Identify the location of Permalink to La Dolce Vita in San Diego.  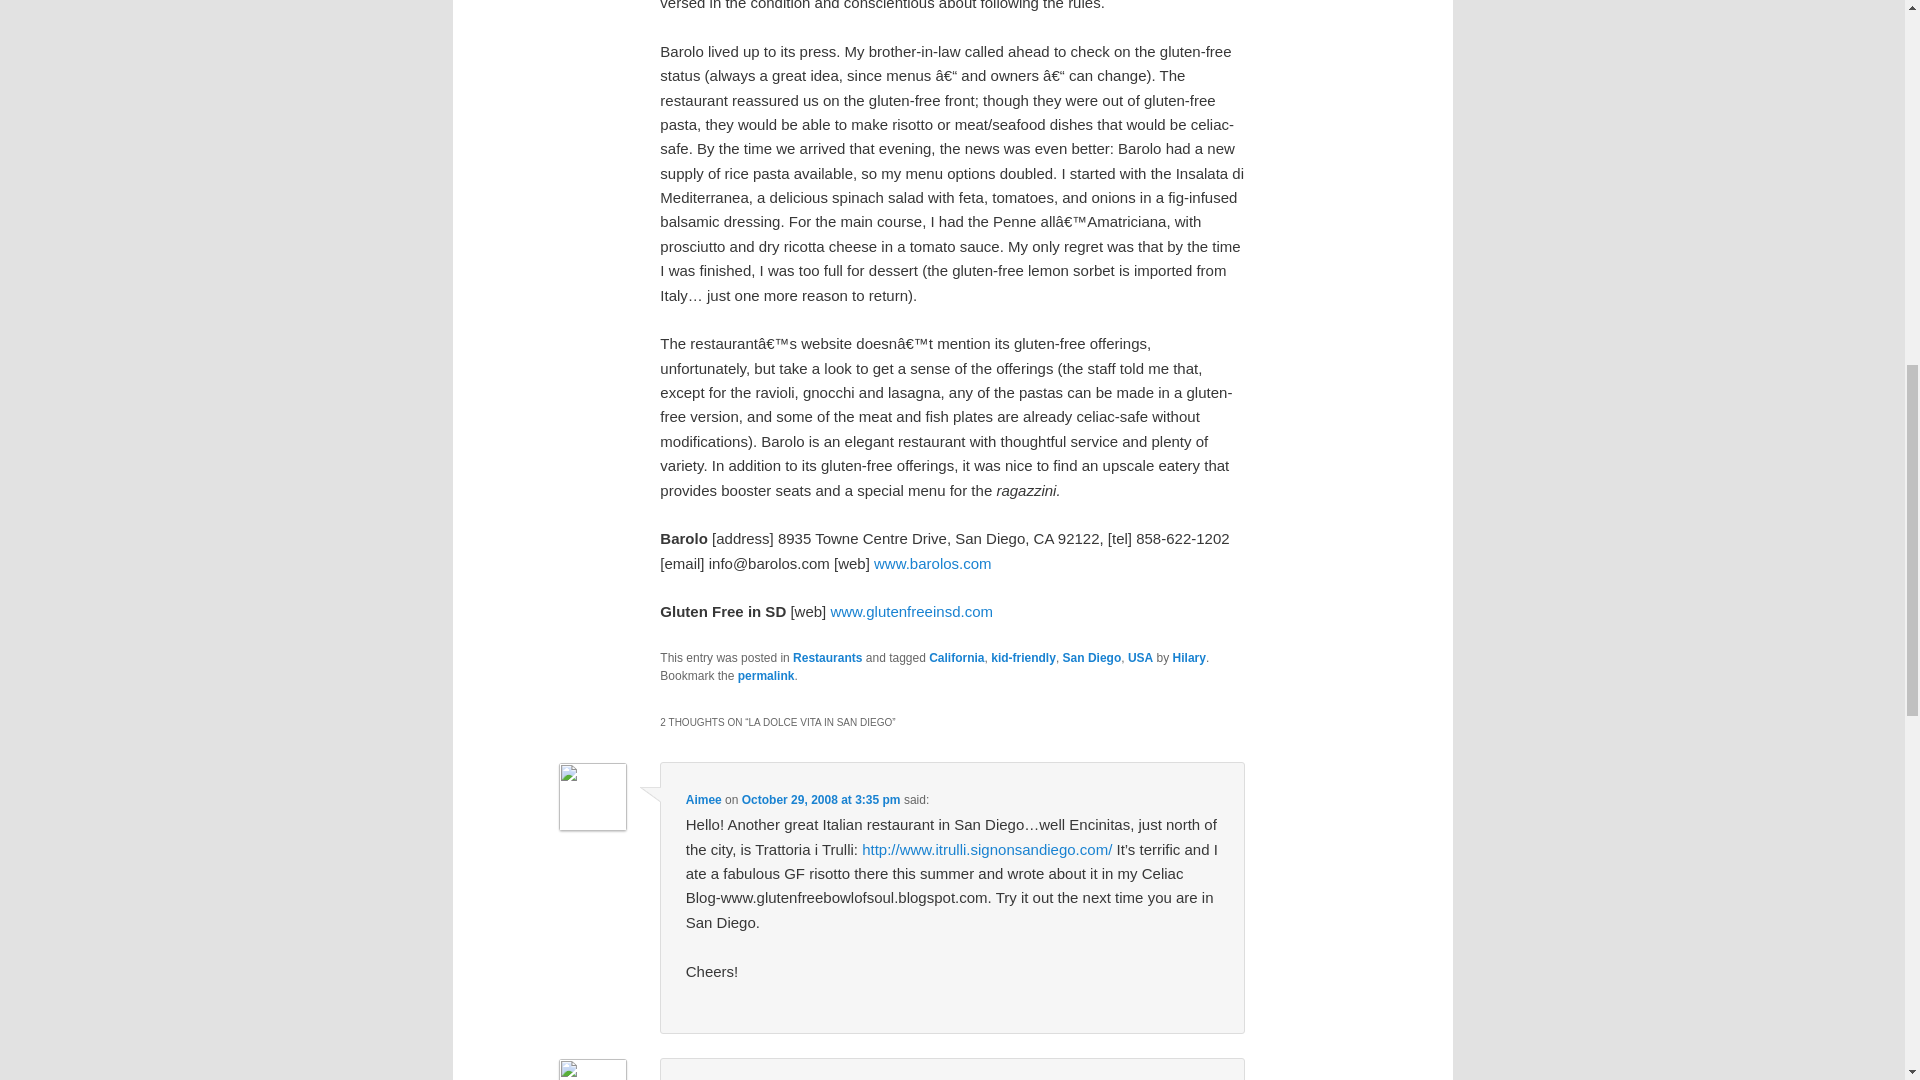
(766, 675).